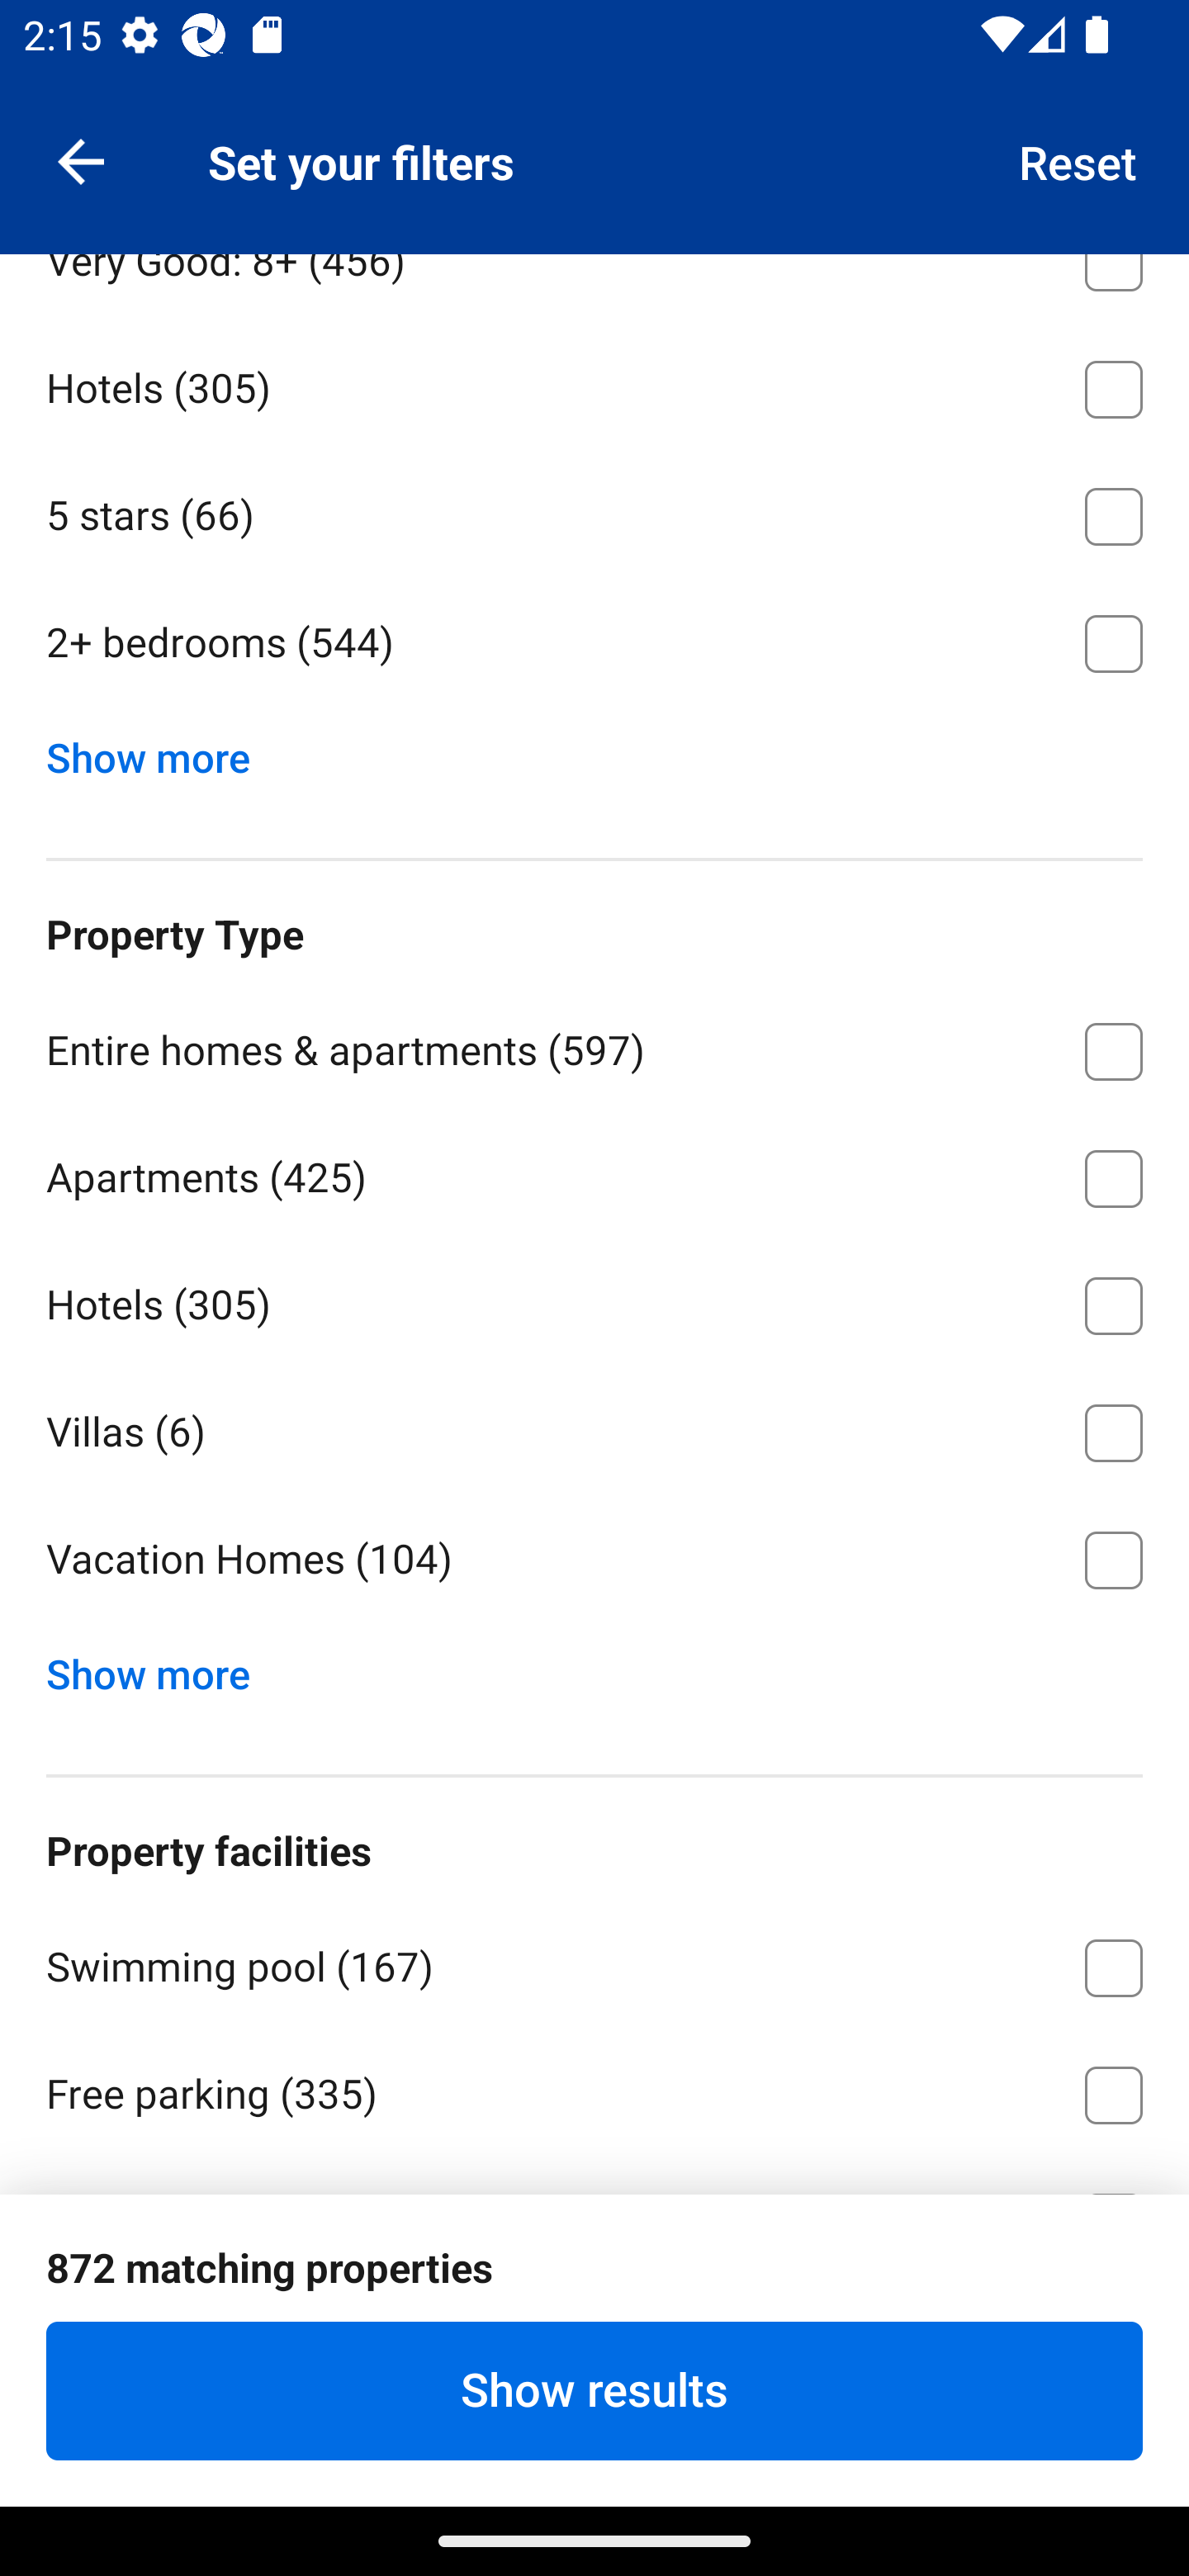  Describe the element at coordinates (594, 1560) in the screenshot. I see `Vacation Homes ⁦(104)` at that location.